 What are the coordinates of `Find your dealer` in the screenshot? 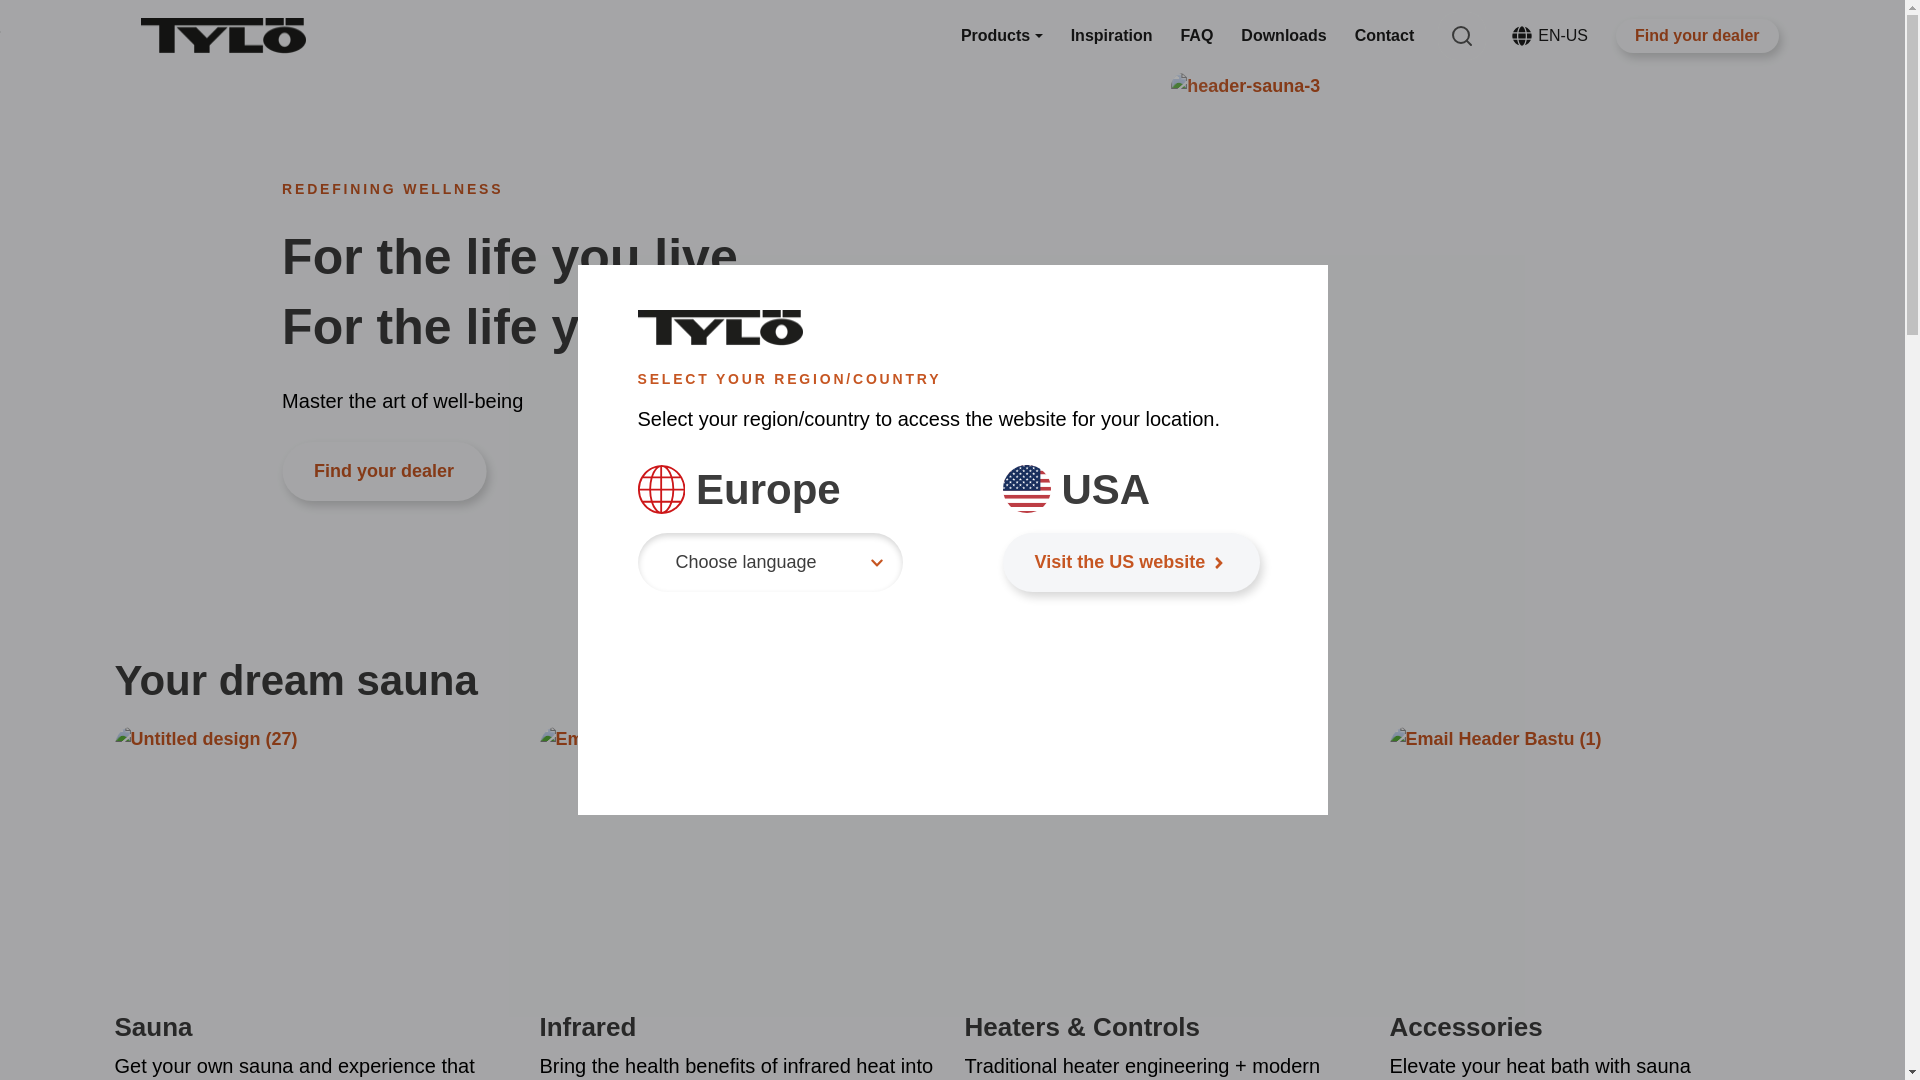 It's located at (1112, 36).